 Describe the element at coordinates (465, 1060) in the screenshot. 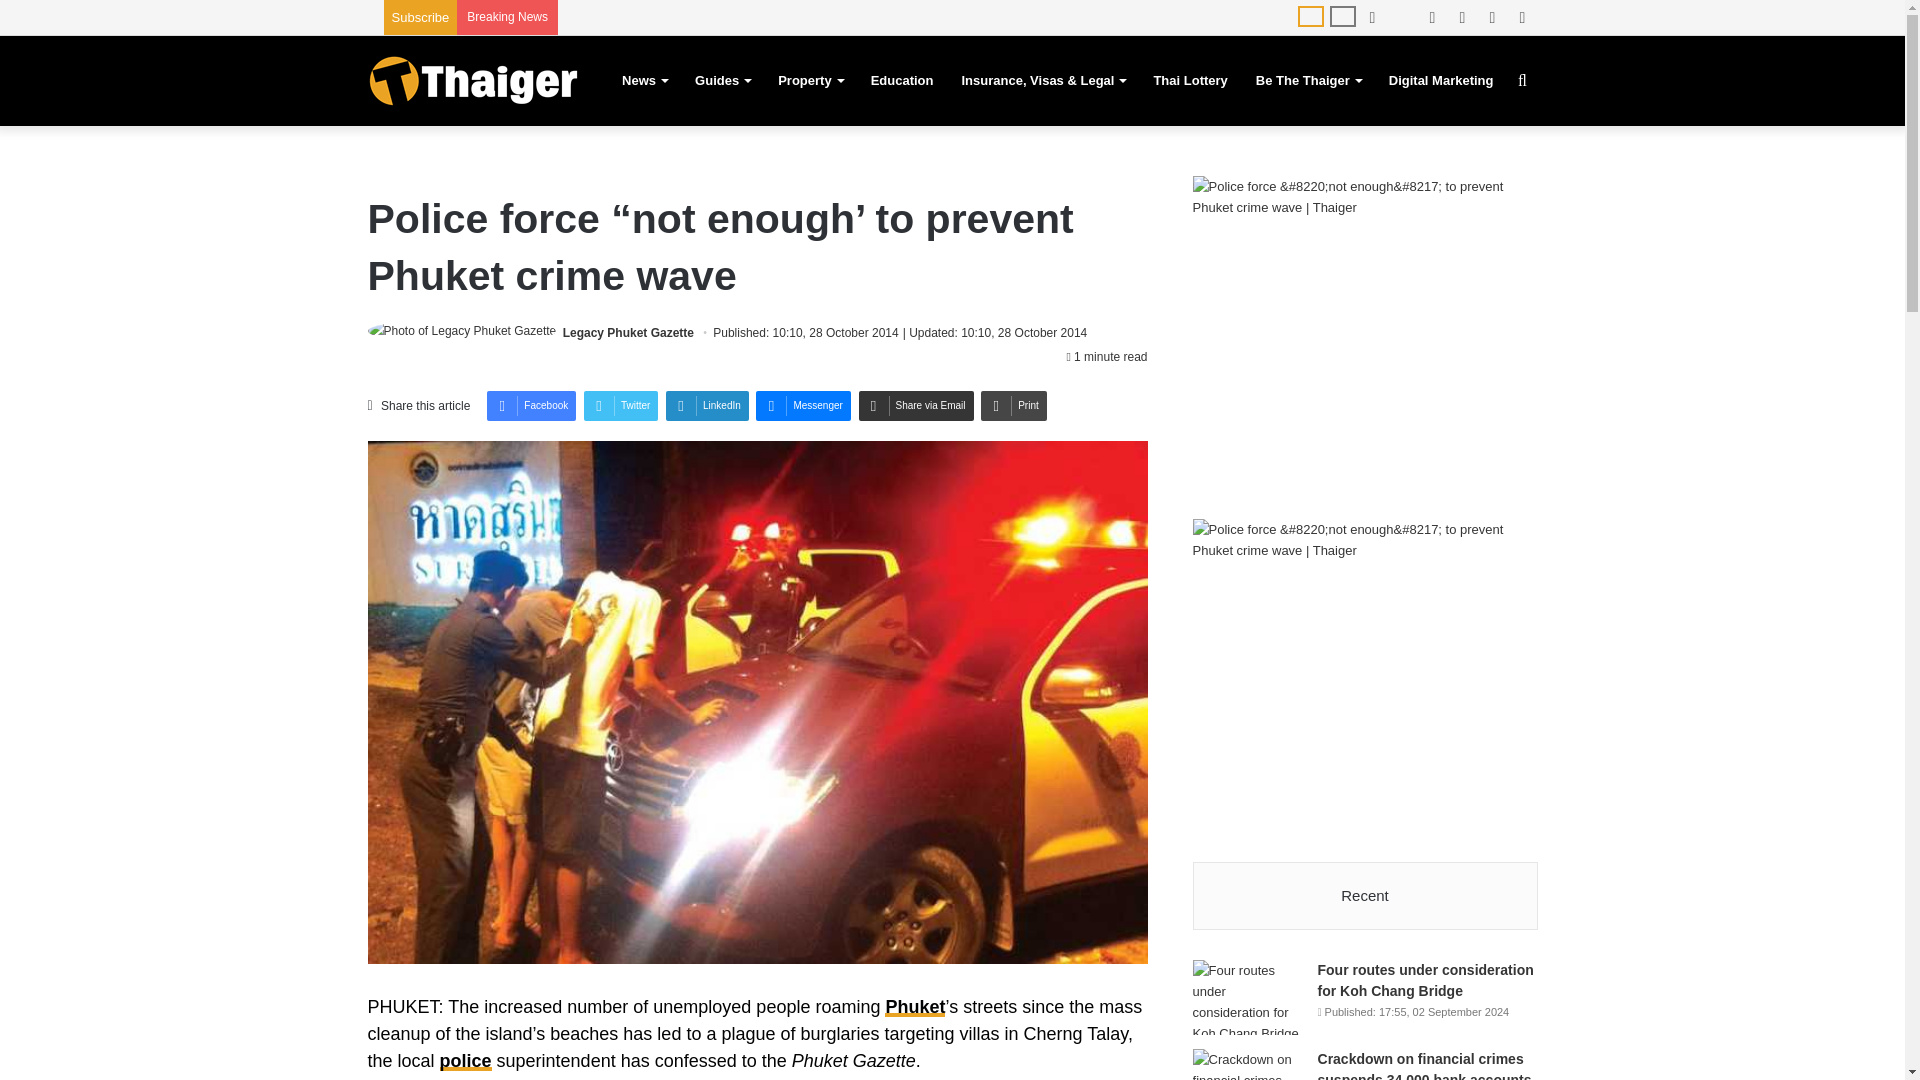

I see `Crime` at that location.